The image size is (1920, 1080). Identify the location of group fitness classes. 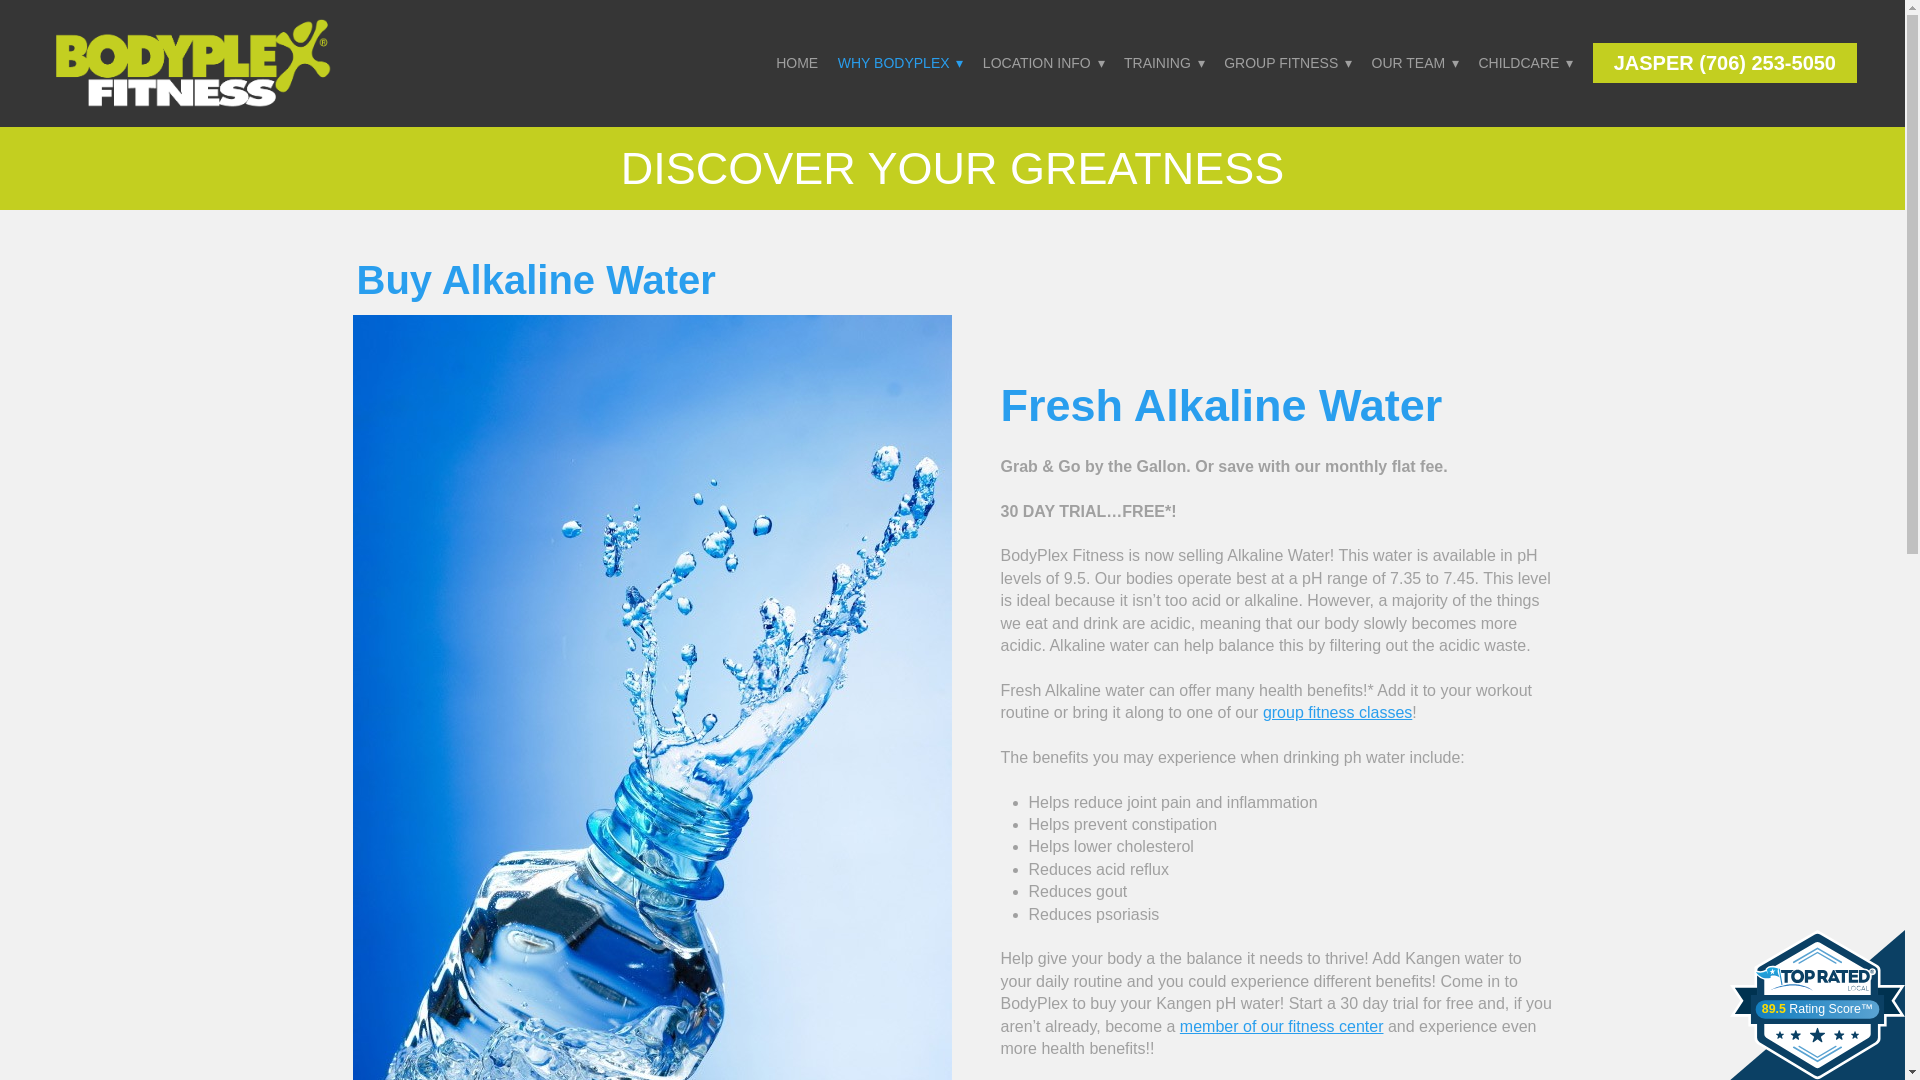
(1337, 712).